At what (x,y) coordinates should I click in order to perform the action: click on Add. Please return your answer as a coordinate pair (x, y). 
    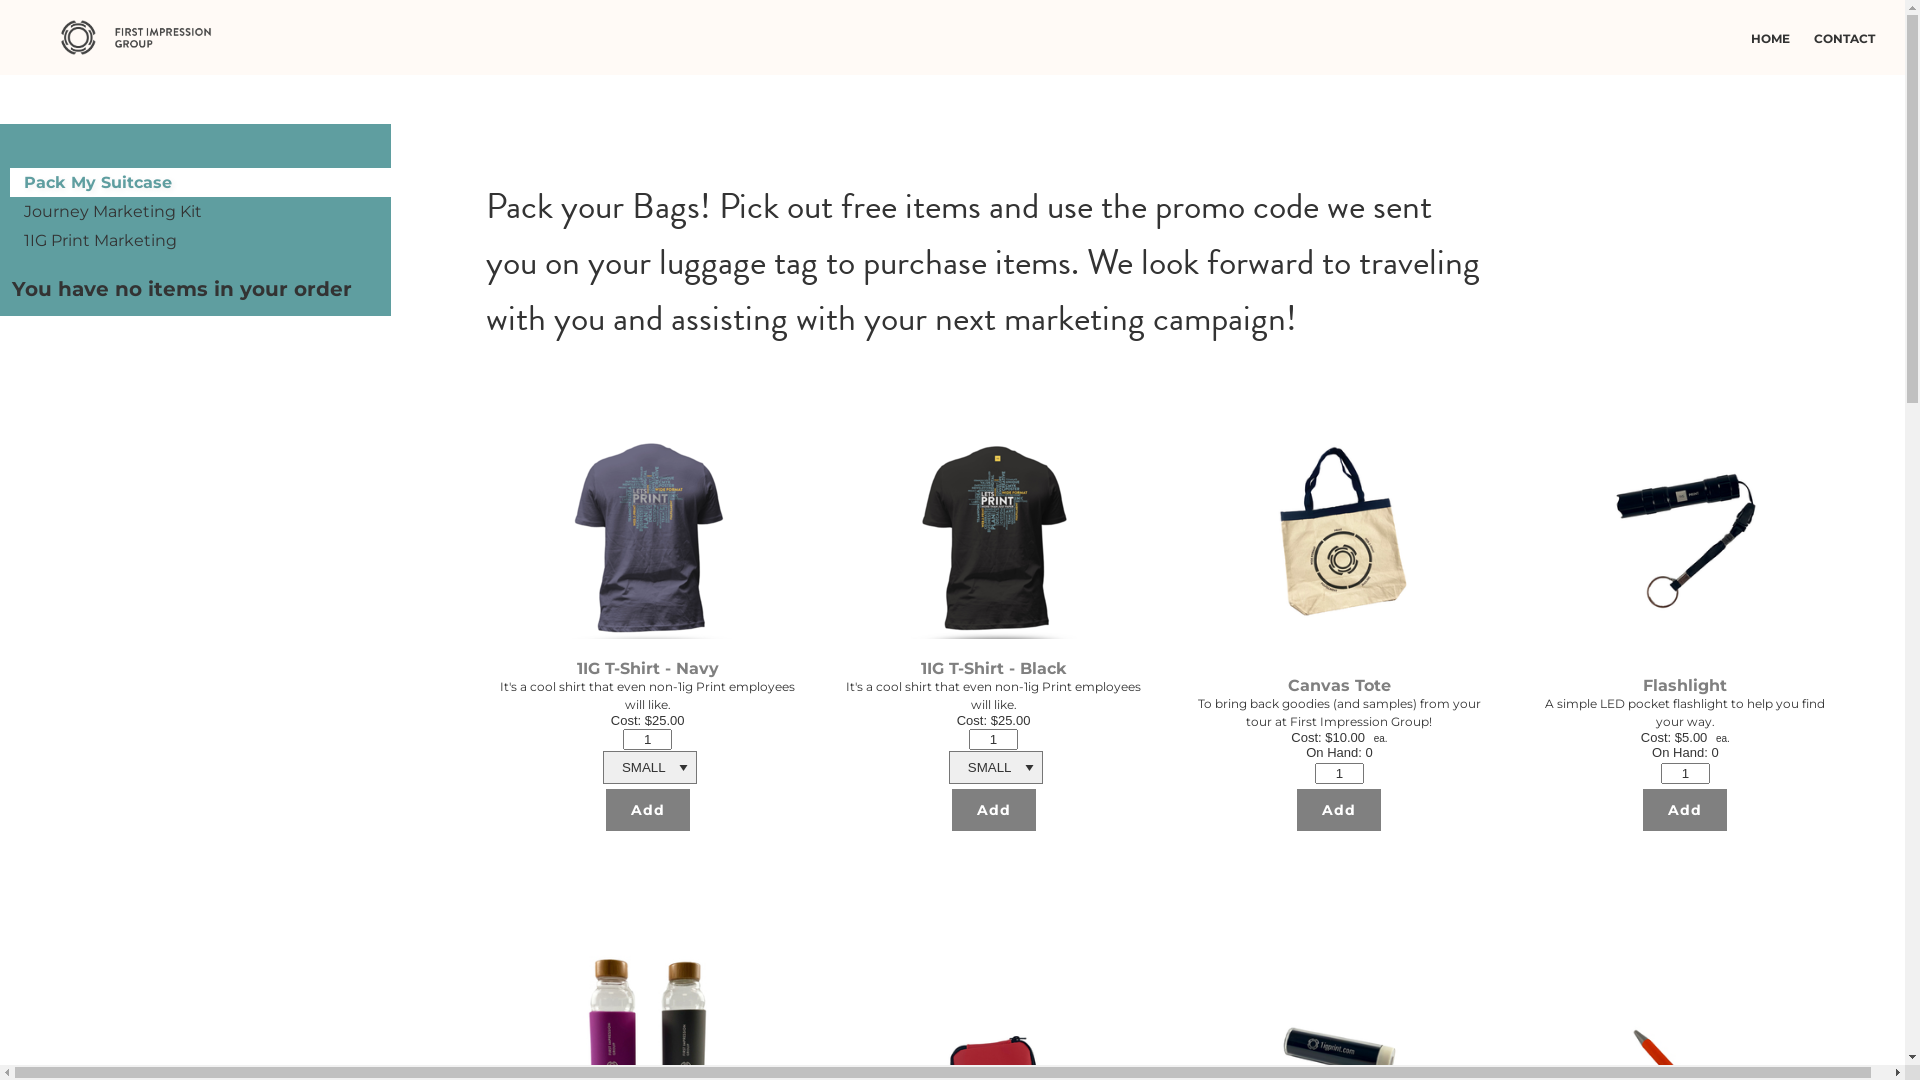
    Looking at the image, I should click on (648, 810).